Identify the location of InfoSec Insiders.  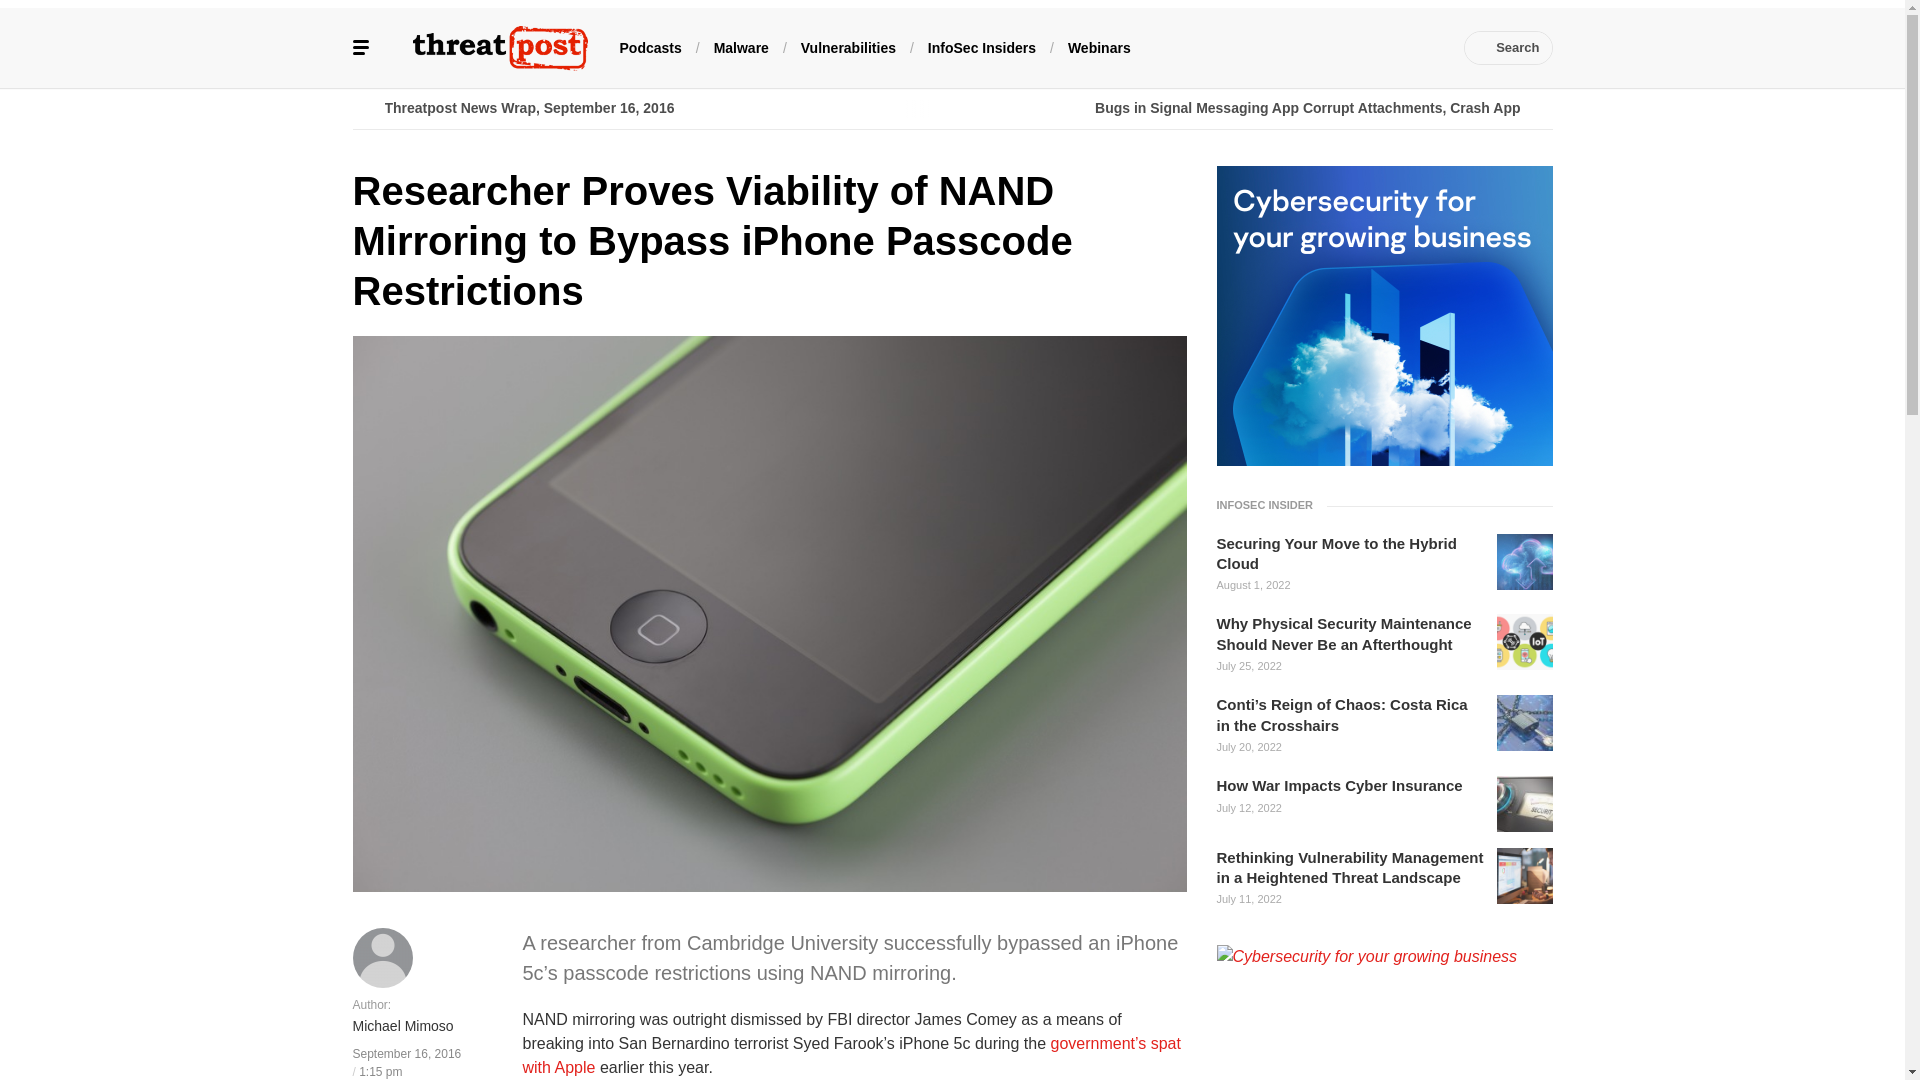
(982, 46).